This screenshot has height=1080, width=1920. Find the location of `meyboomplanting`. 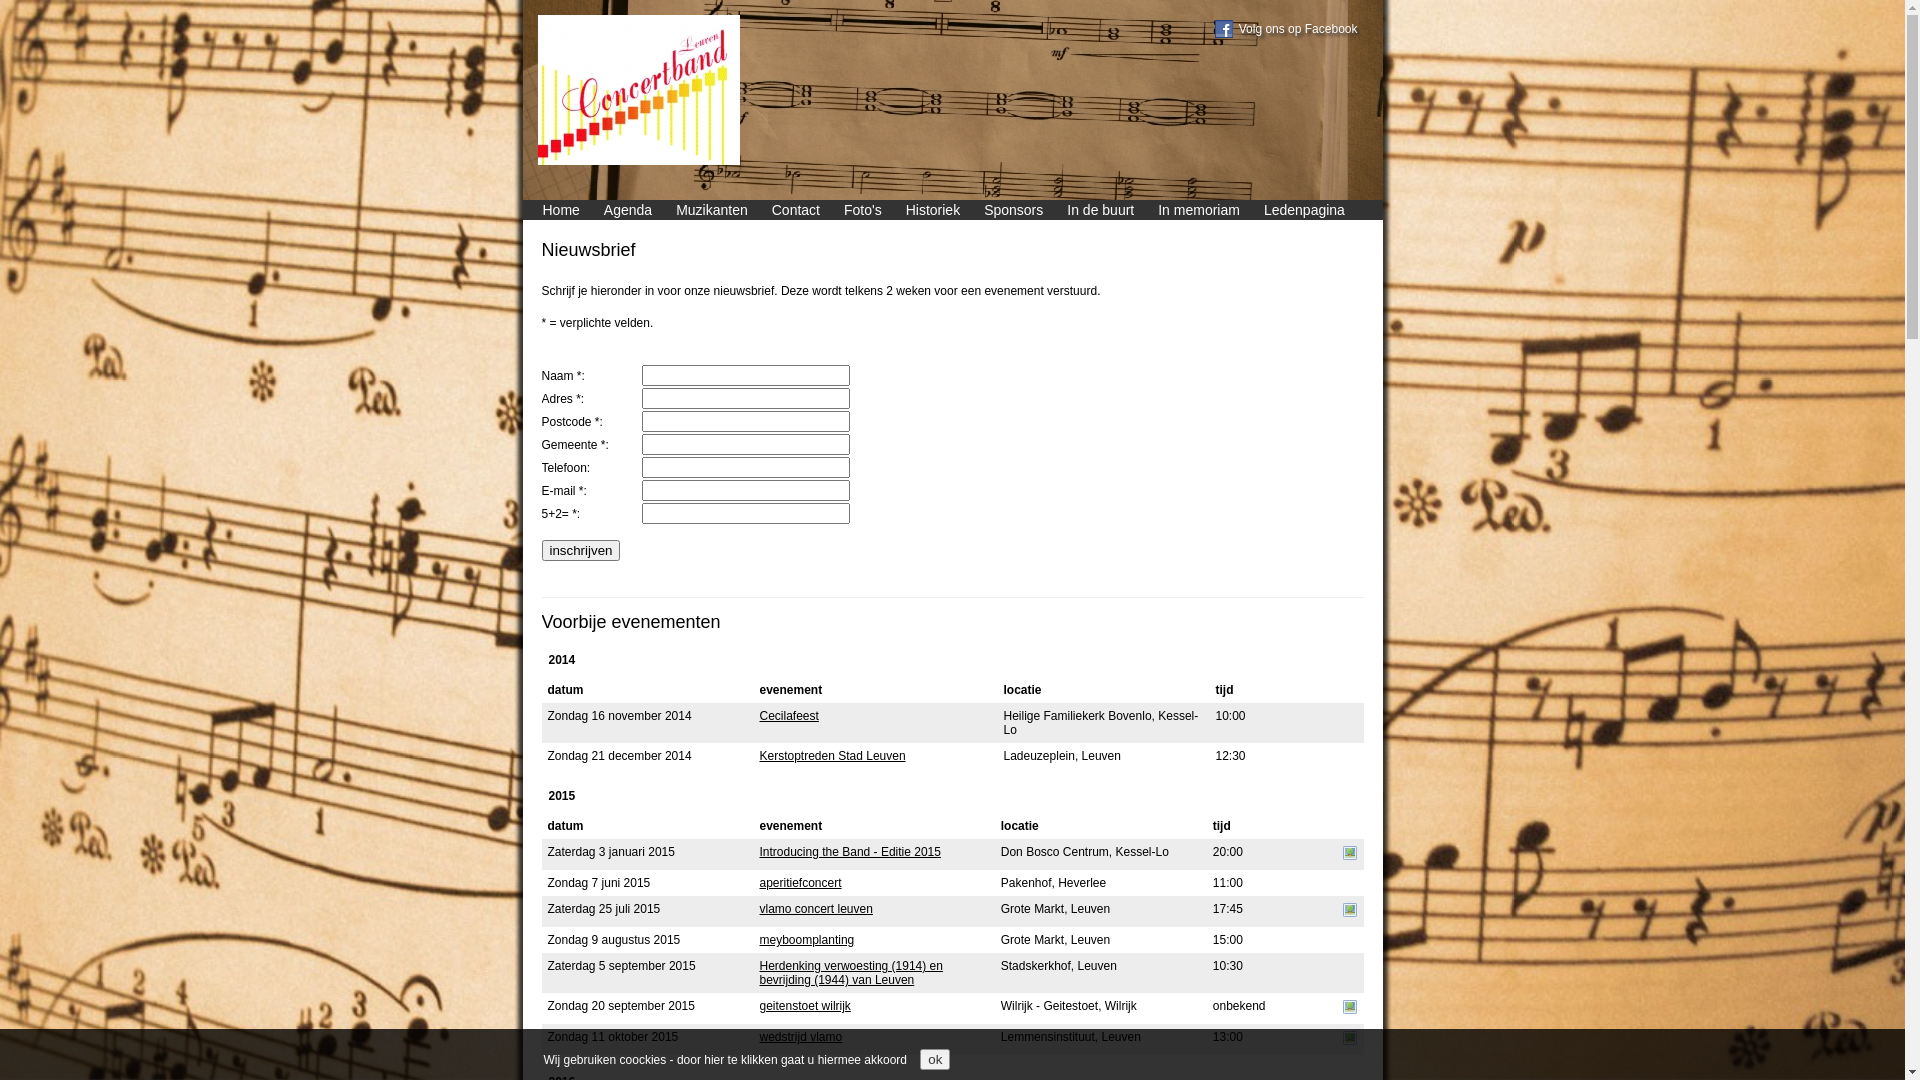

meyboomplanting is located at coordinates (808, 940).